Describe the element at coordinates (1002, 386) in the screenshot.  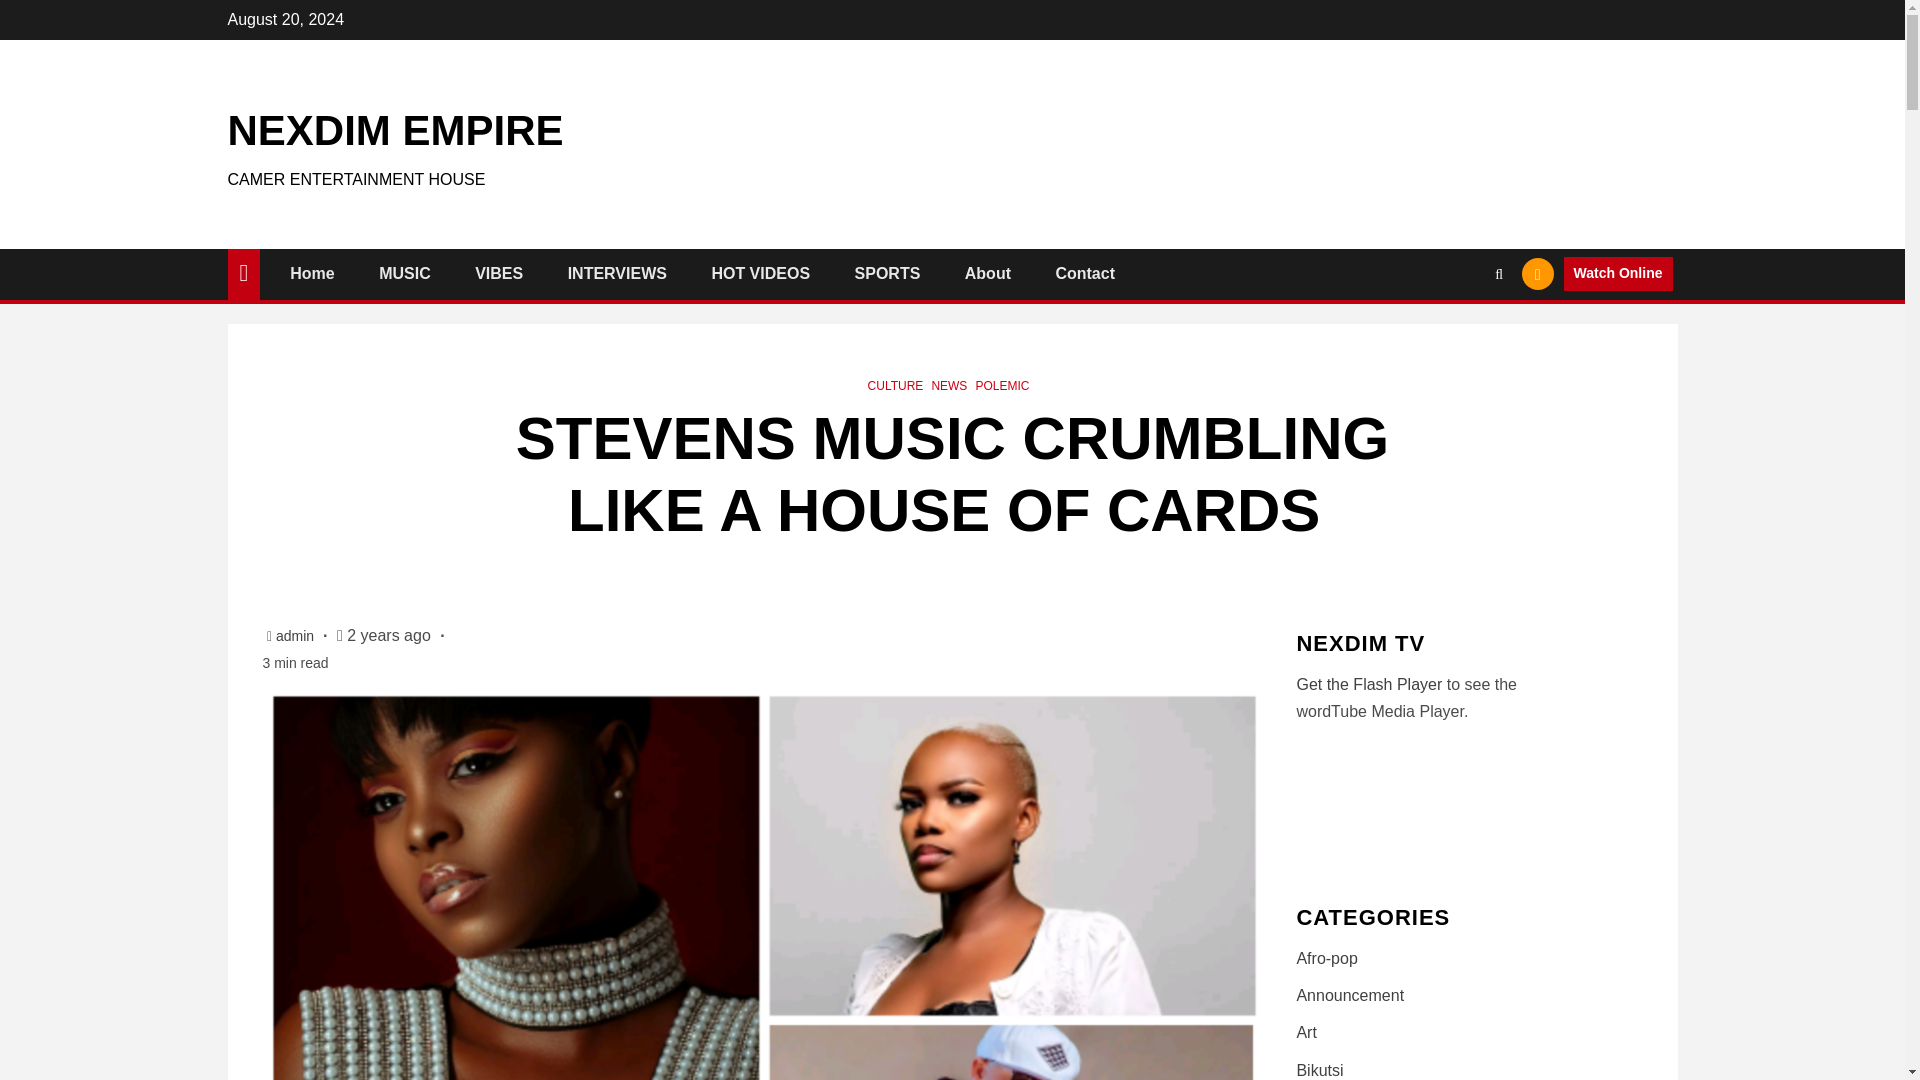
I see `POLEMIC` at that location.